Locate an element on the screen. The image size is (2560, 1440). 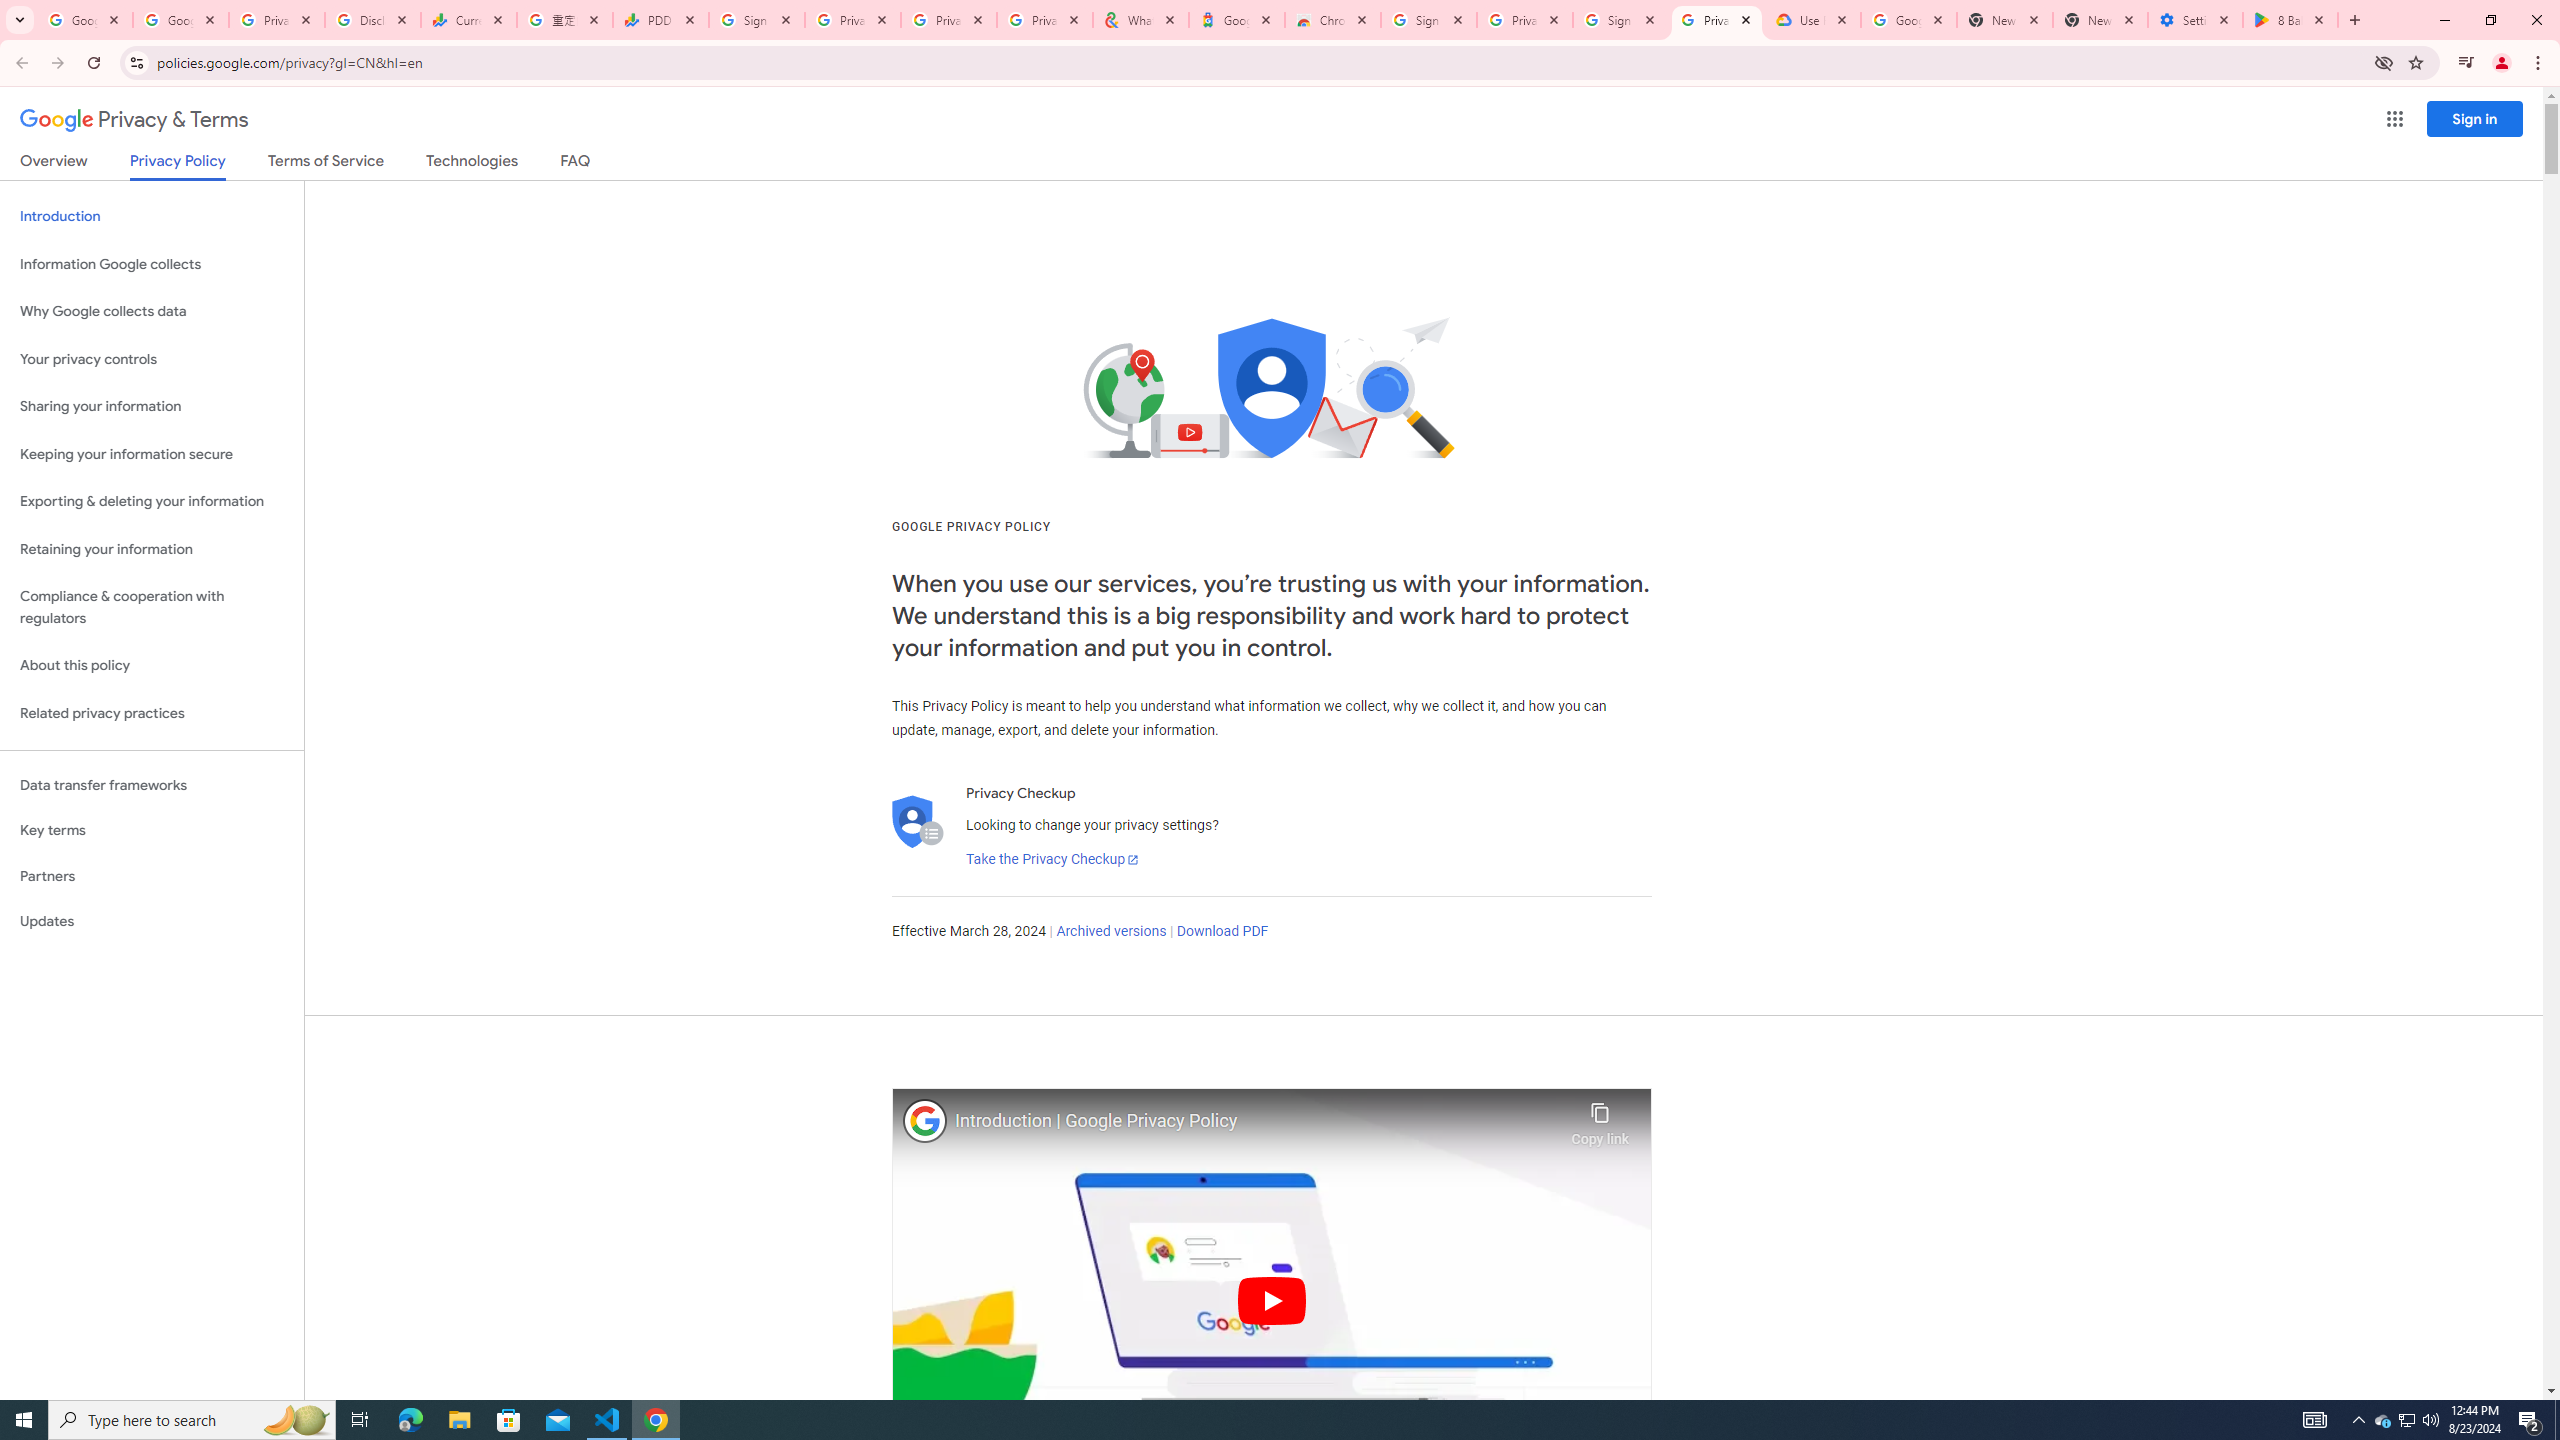
Google is located at coordinates (1236, 20).